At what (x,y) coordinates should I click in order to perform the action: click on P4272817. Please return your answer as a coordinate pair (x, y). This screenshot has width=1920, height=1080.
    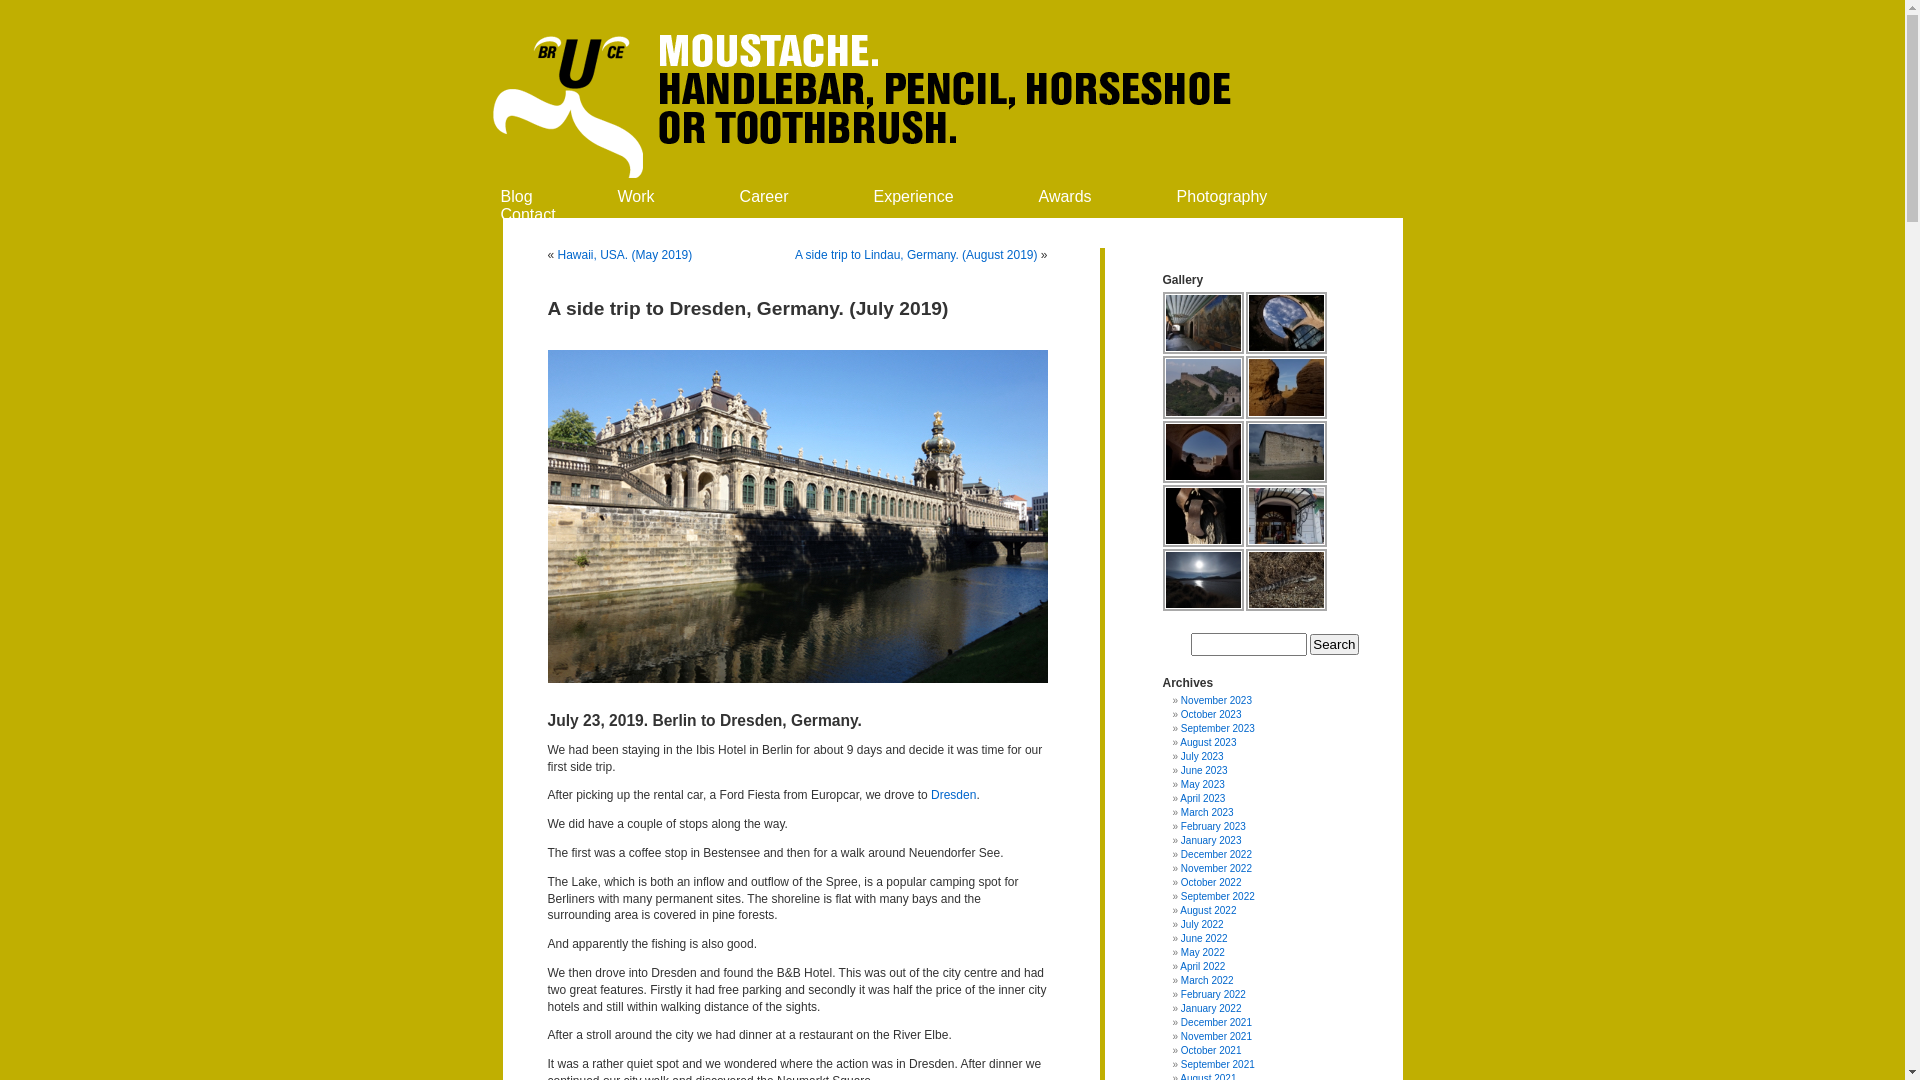
    Looking at the image, I should click on (1286, 580).